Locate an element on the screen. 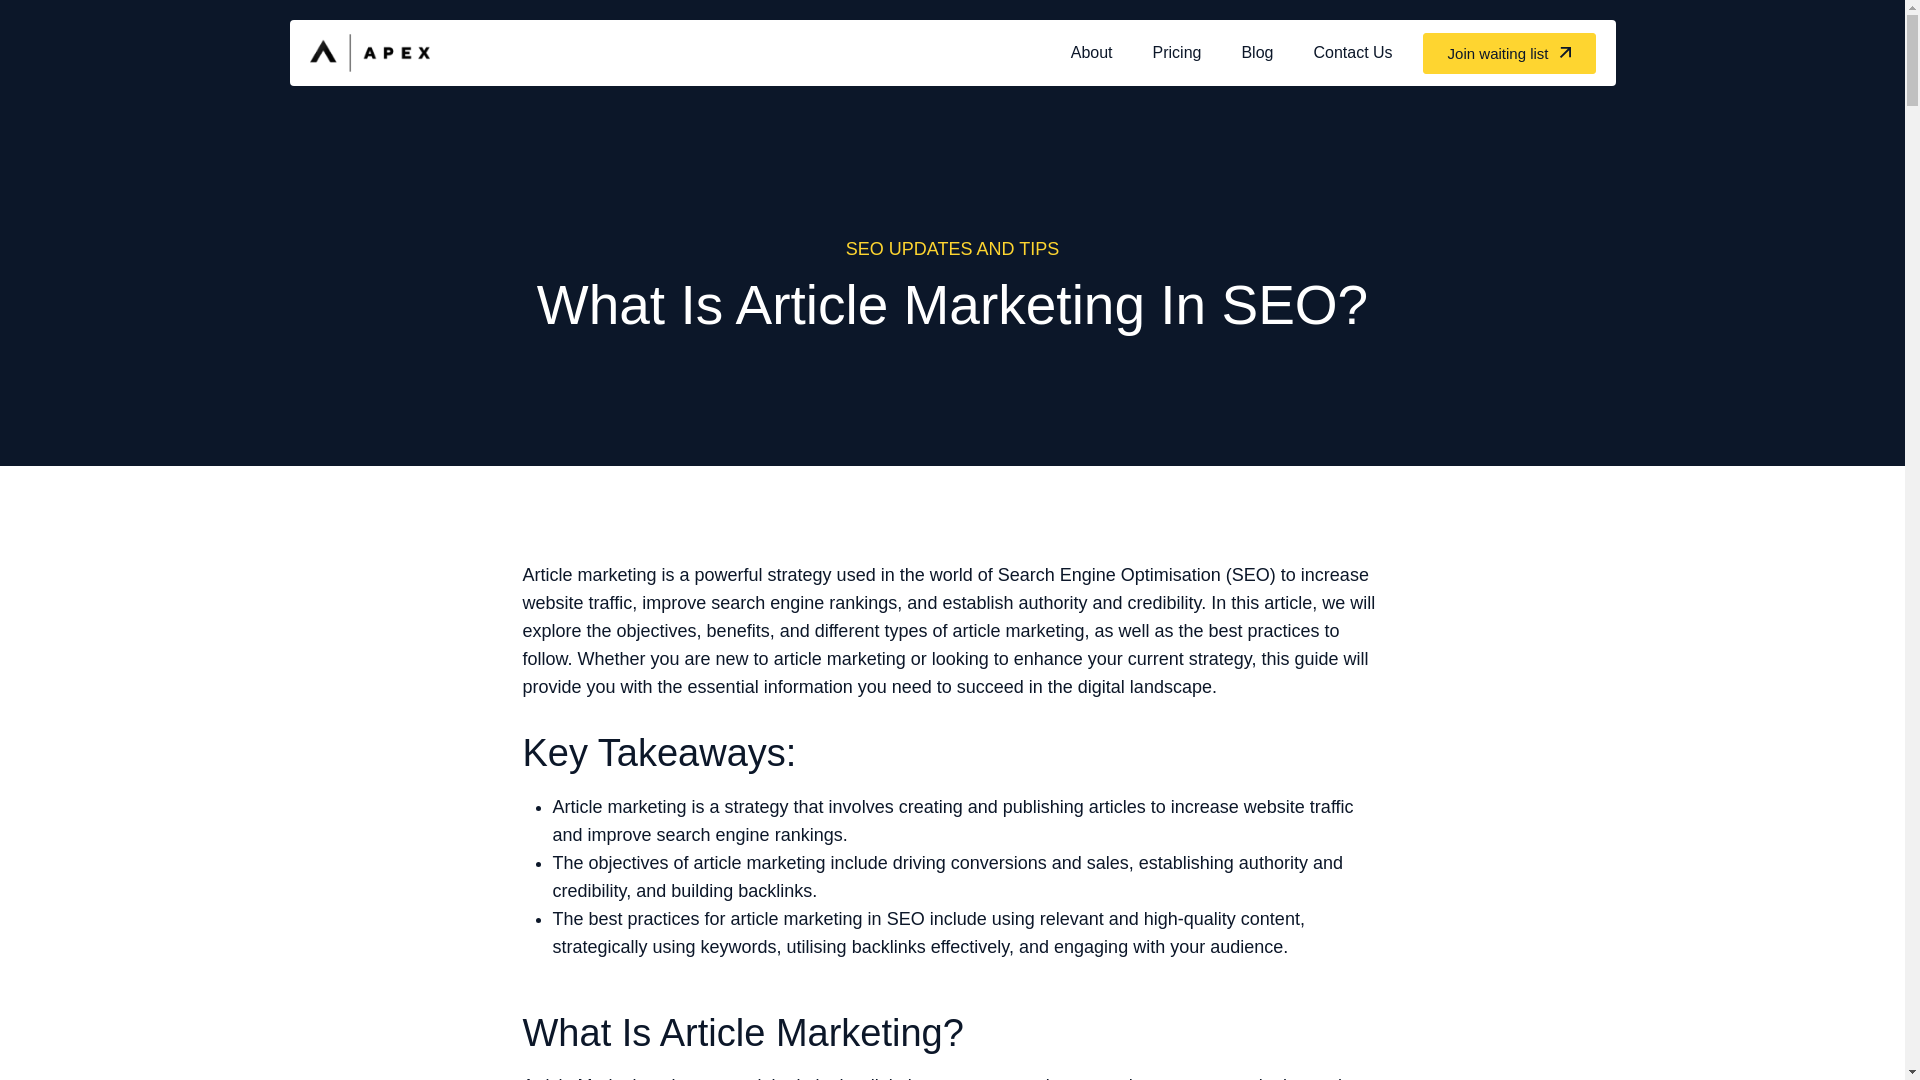 This screenshot has height=1080, width=1920. About is located at coordinates (1091, 52).